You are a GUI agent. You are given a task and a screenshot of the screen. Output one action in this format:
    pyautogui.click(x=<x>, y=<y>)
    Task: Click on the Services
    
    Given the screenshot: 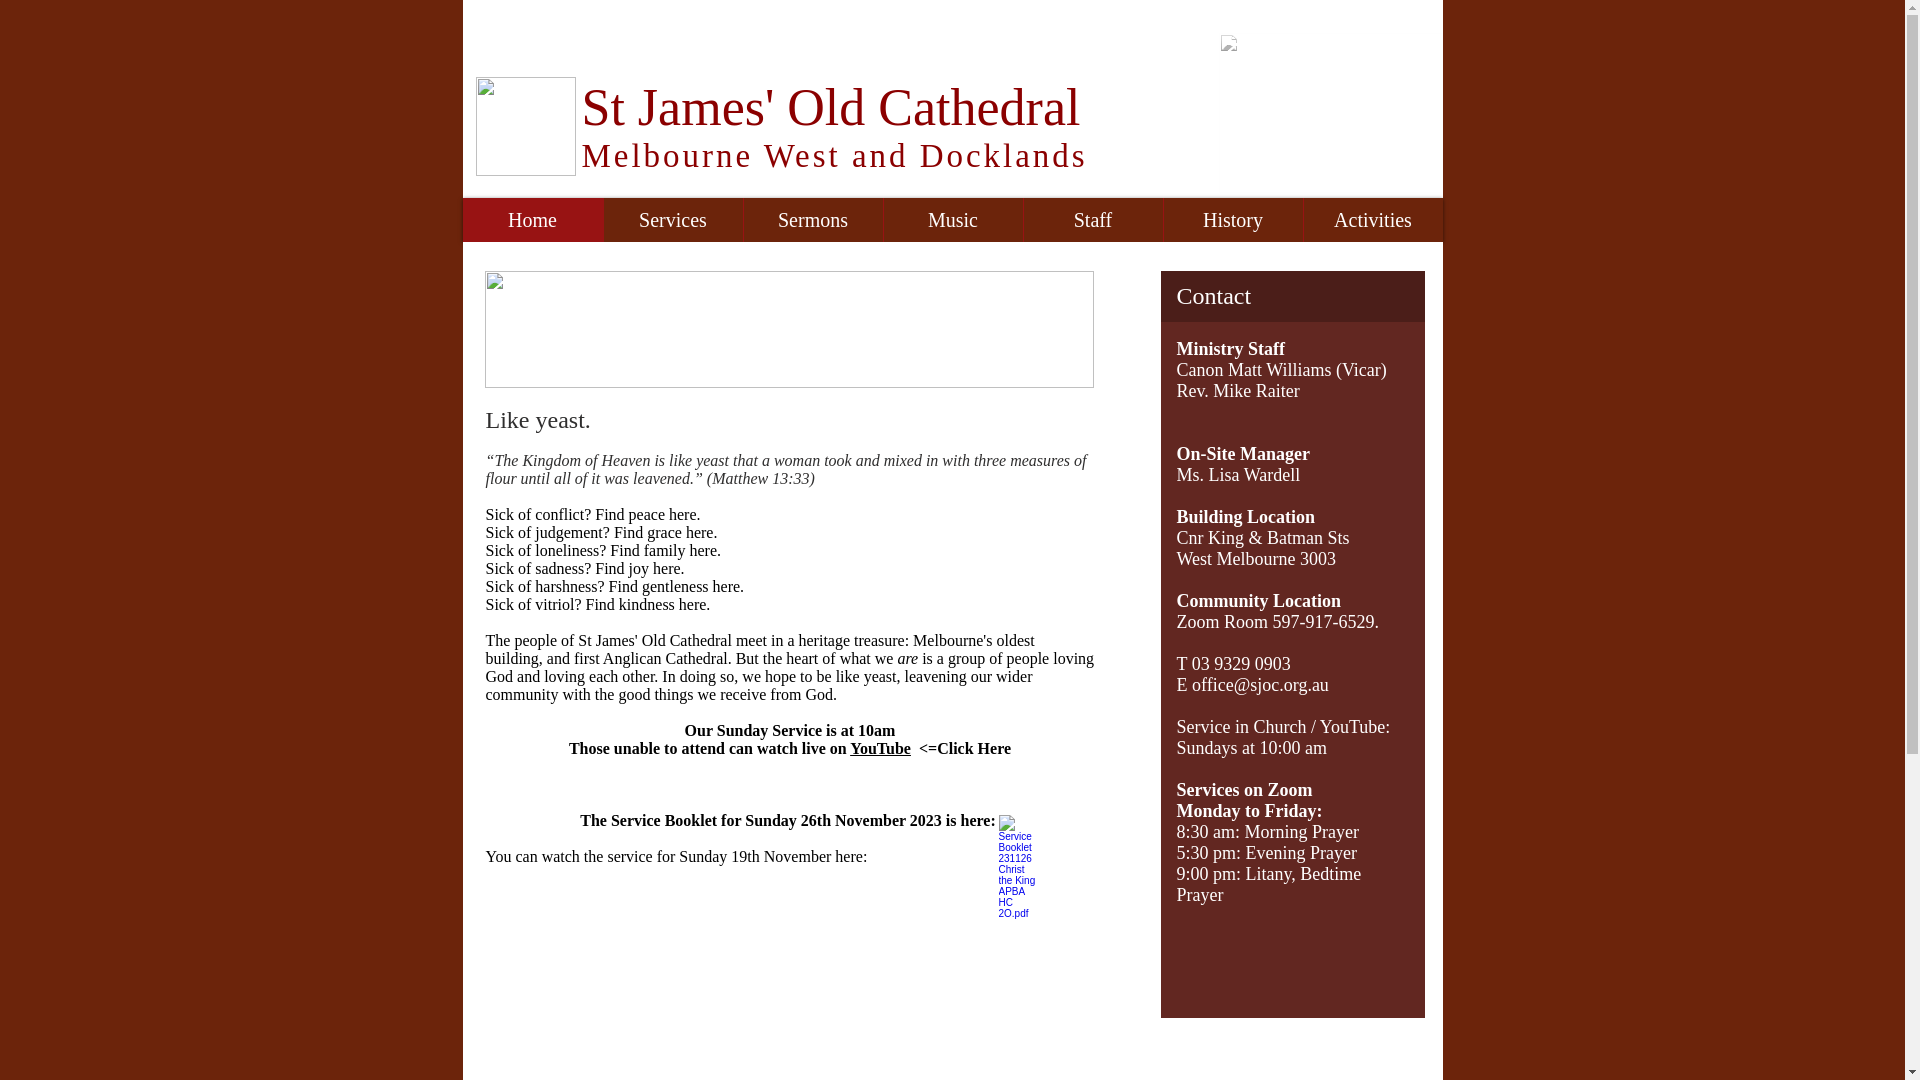 What is the action you would take?
    pyautogui.click(x=672, y=220)
    